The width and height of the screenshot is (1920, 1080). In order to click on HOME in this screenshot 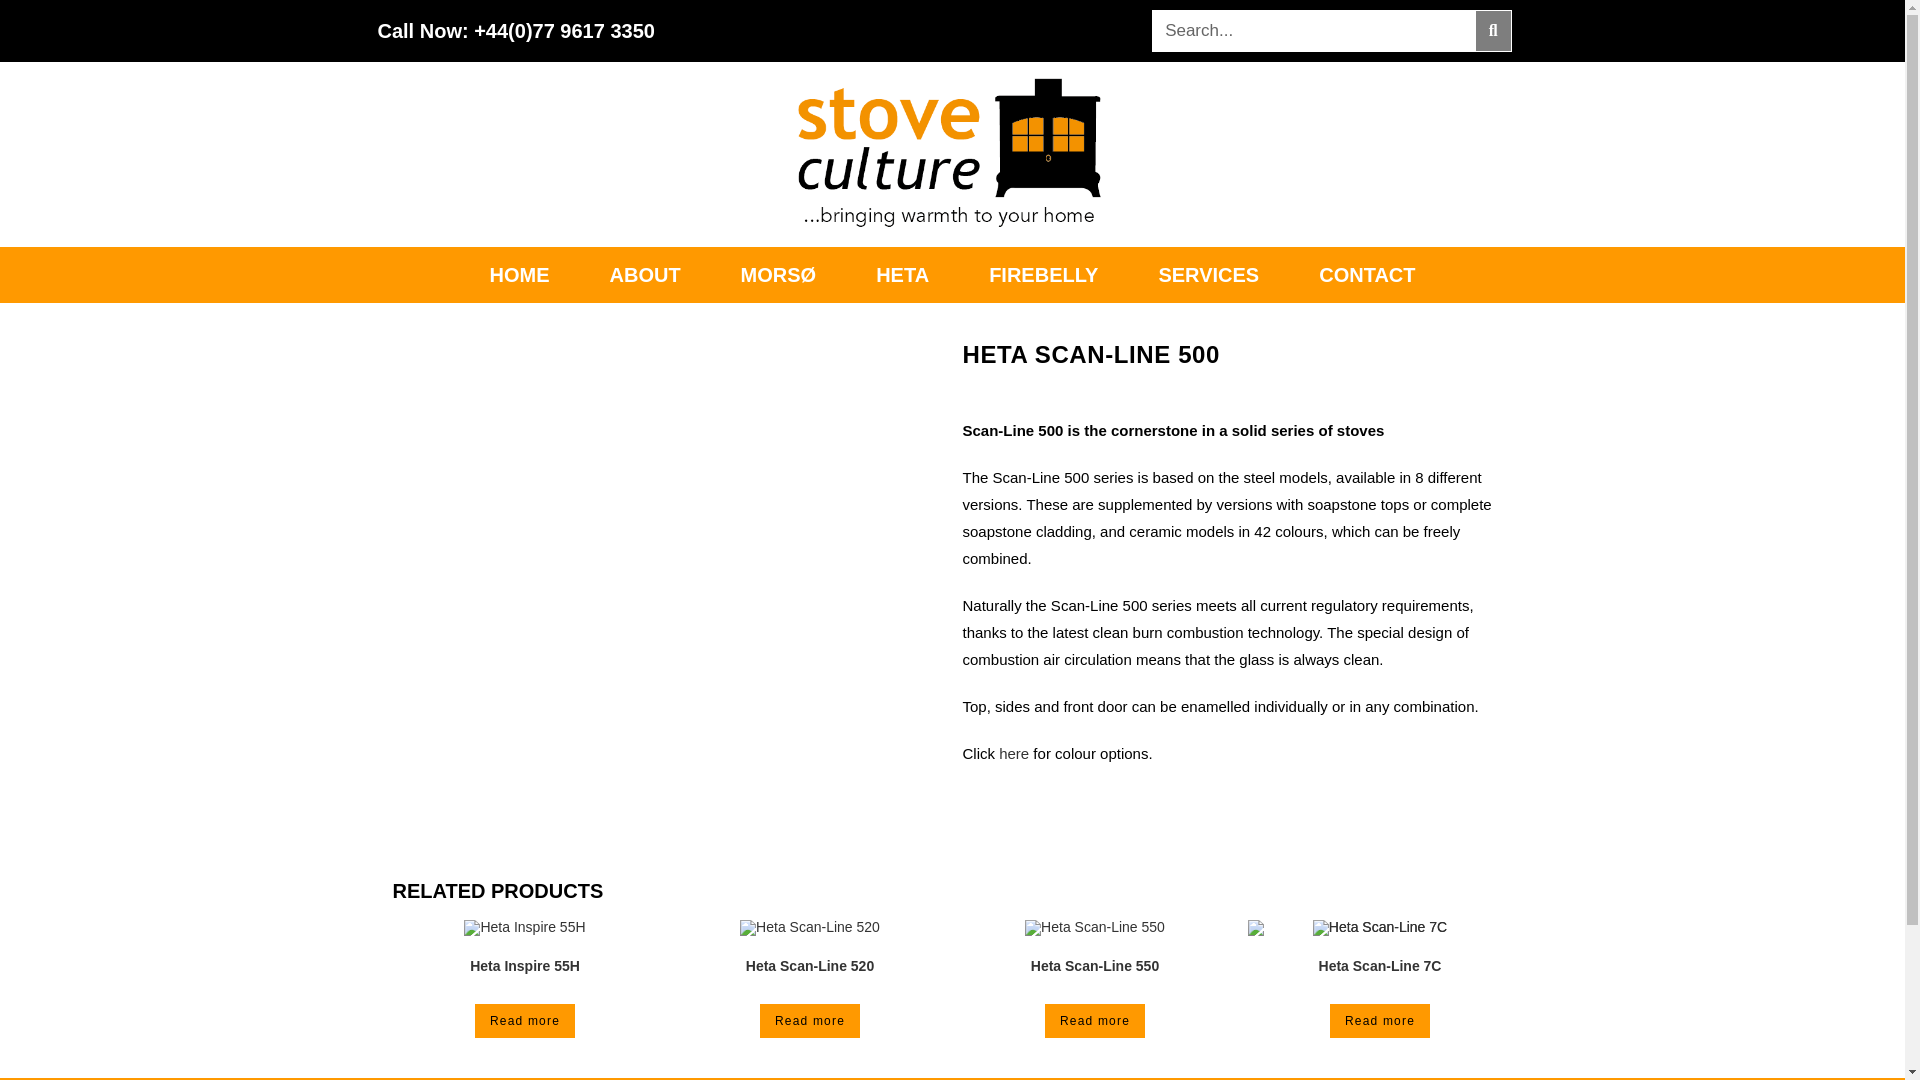, I will do `click(520, 275)`.